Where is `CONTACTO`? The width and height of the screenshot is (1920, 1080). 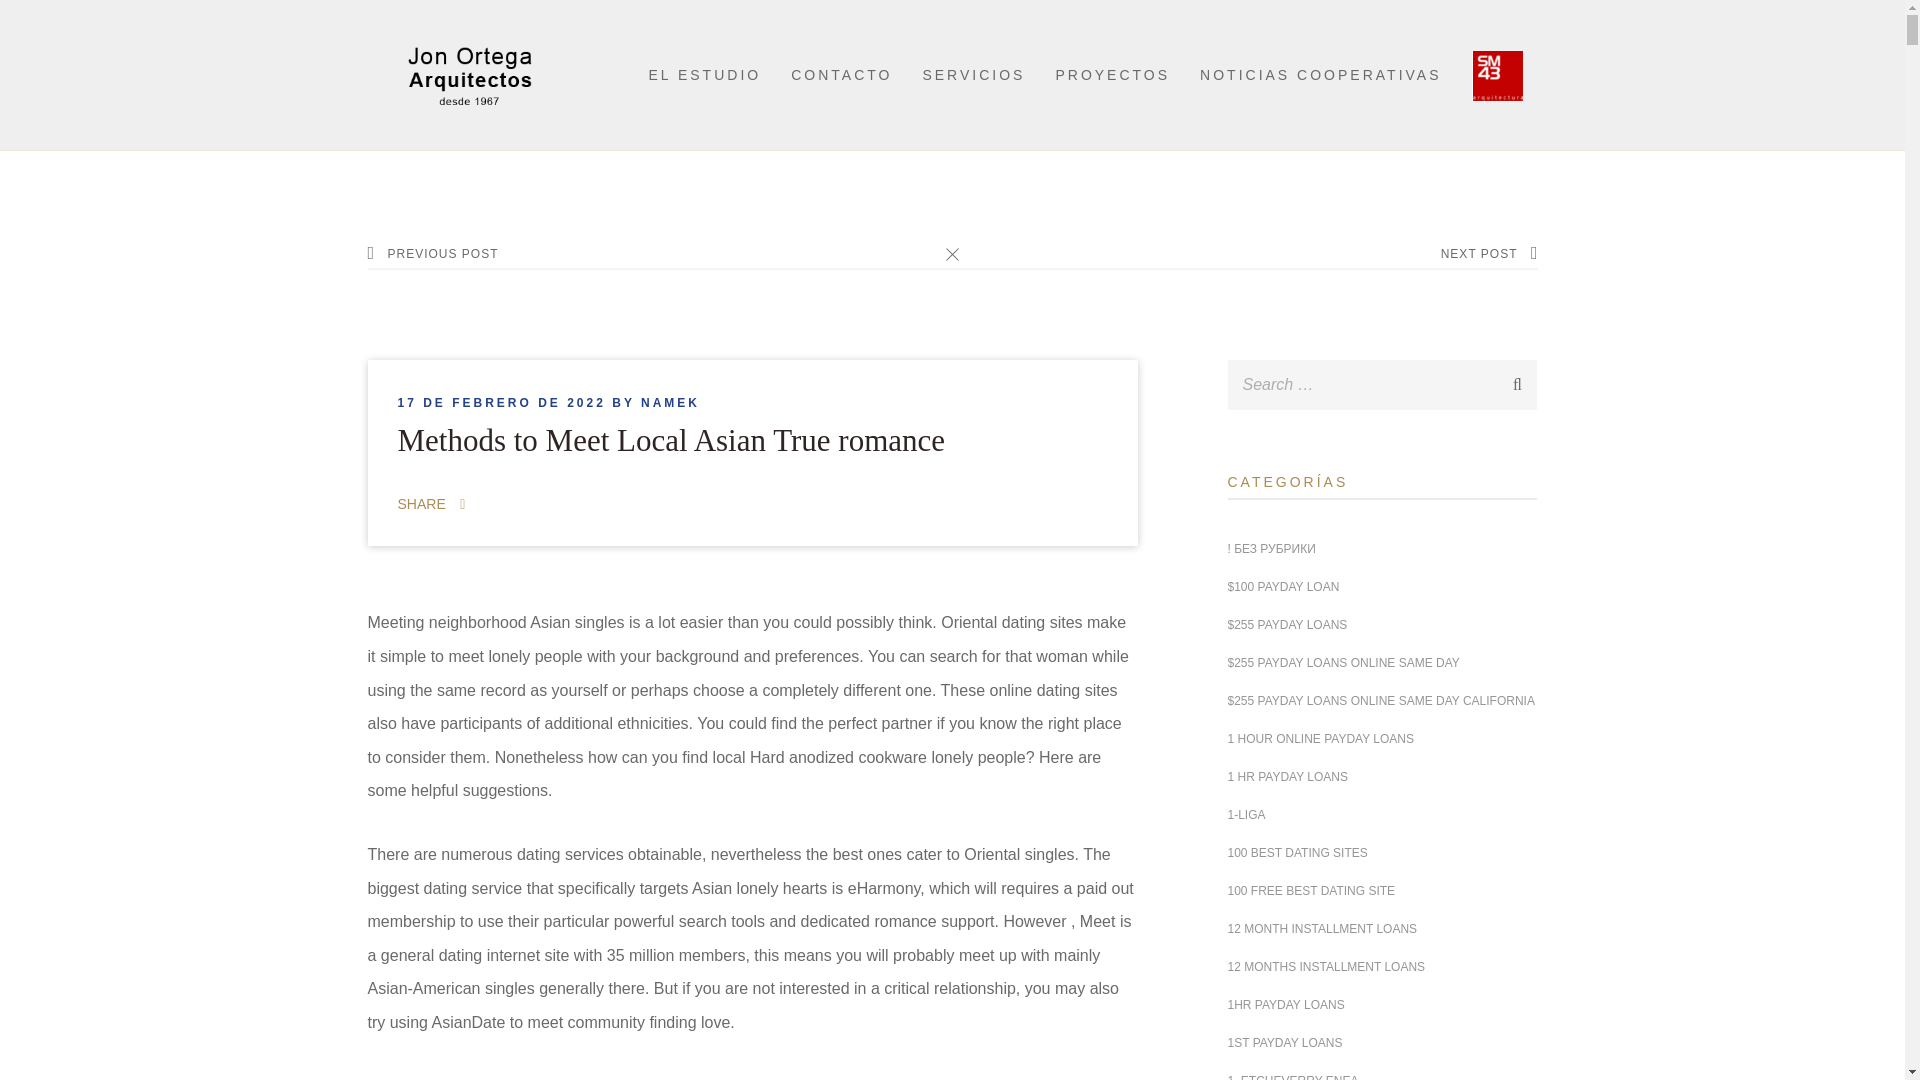
CONTACTO is located at coordinates (842, 74).